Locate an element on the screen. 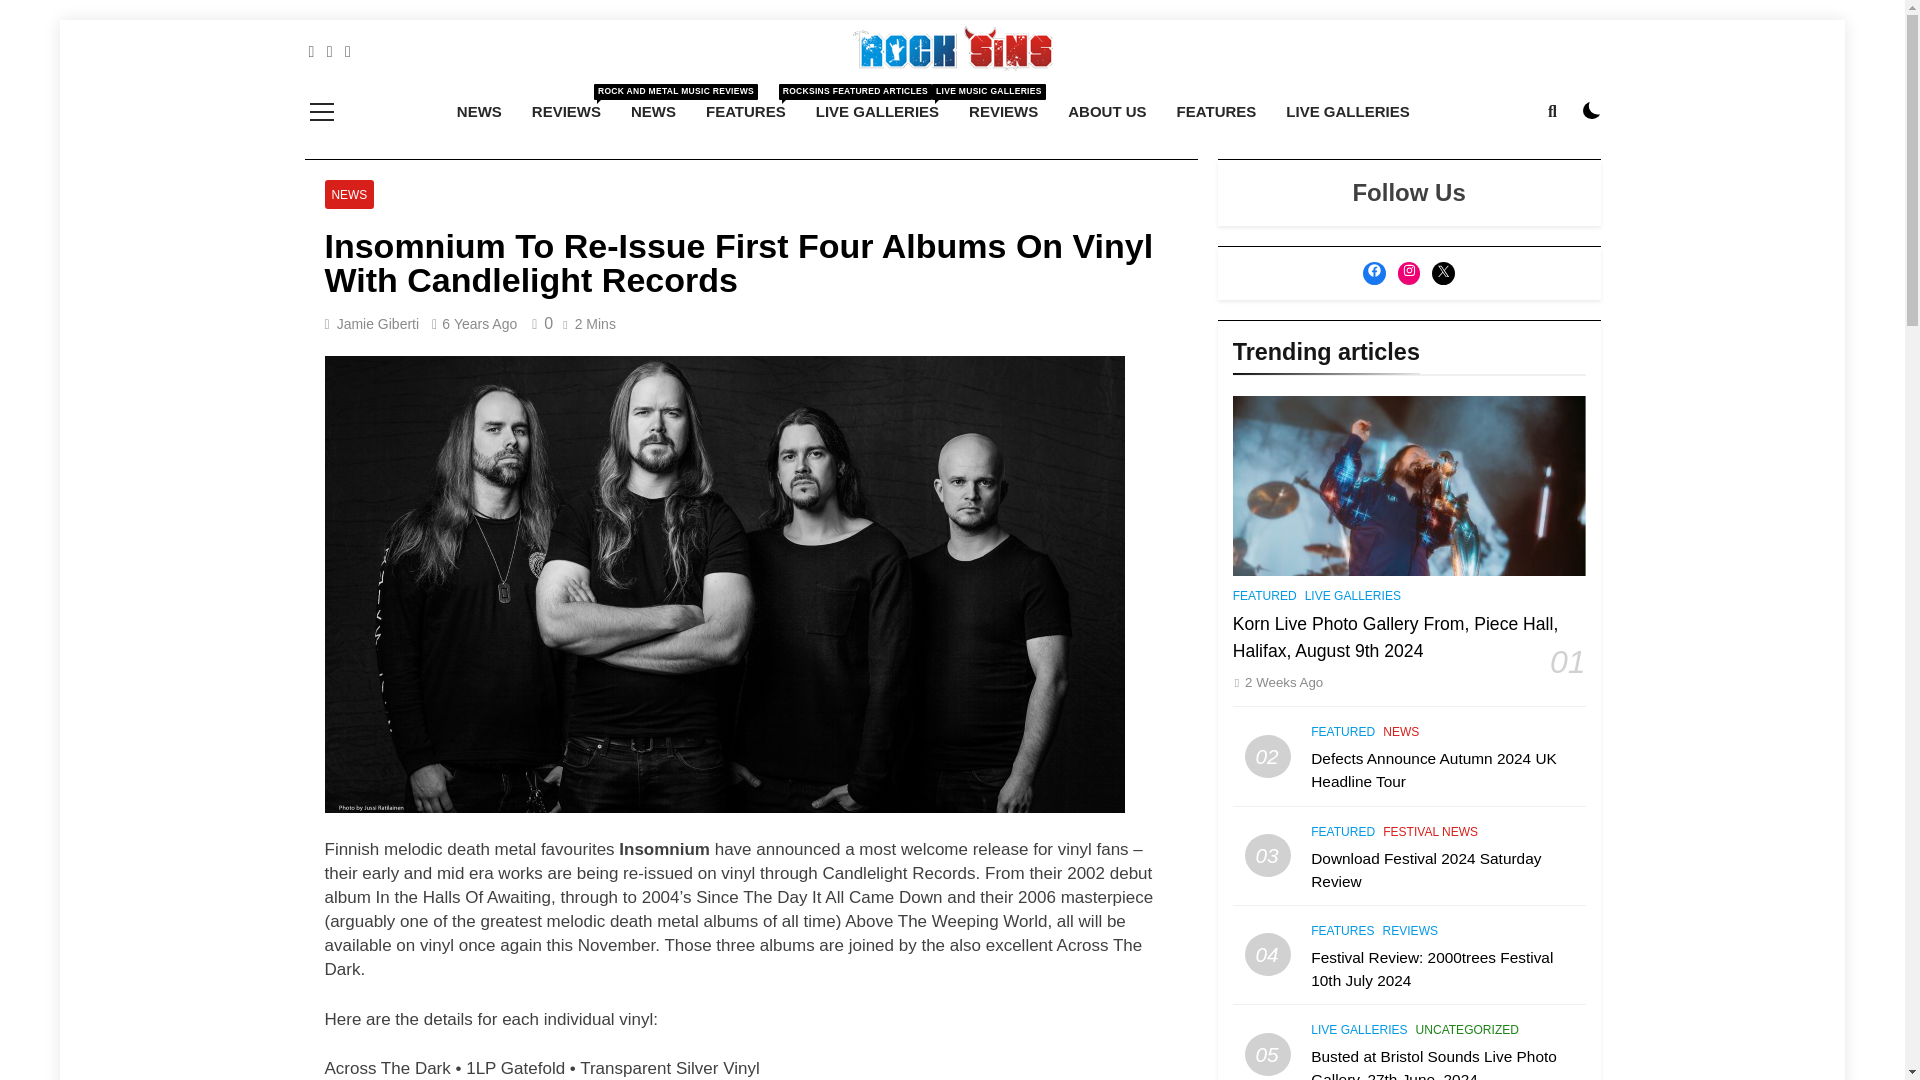 The width and height of the screenshot is (1920, 1080). ABOUT US is located at coordinates (349, 194).